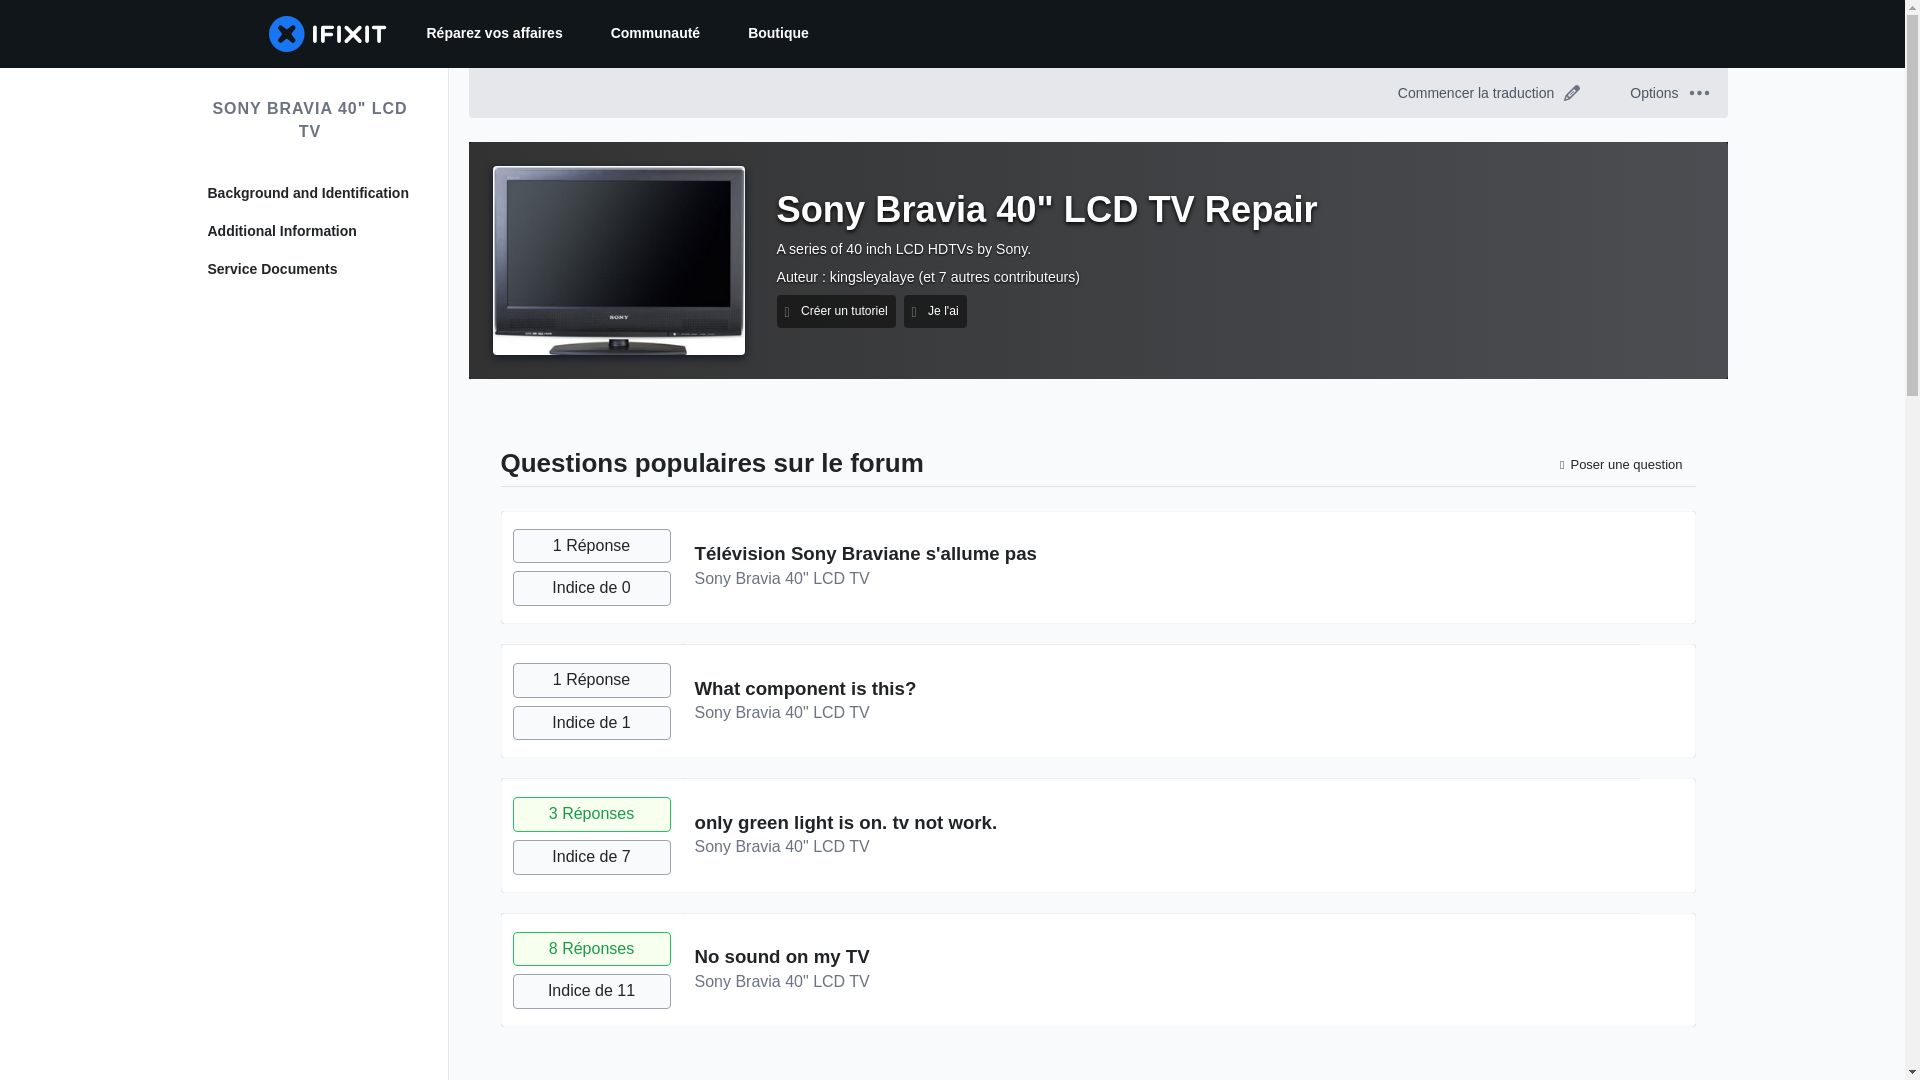  Describe the element at coordinates (781, 956) in the screenshot. I see `there is no sound on my TV` at that location.